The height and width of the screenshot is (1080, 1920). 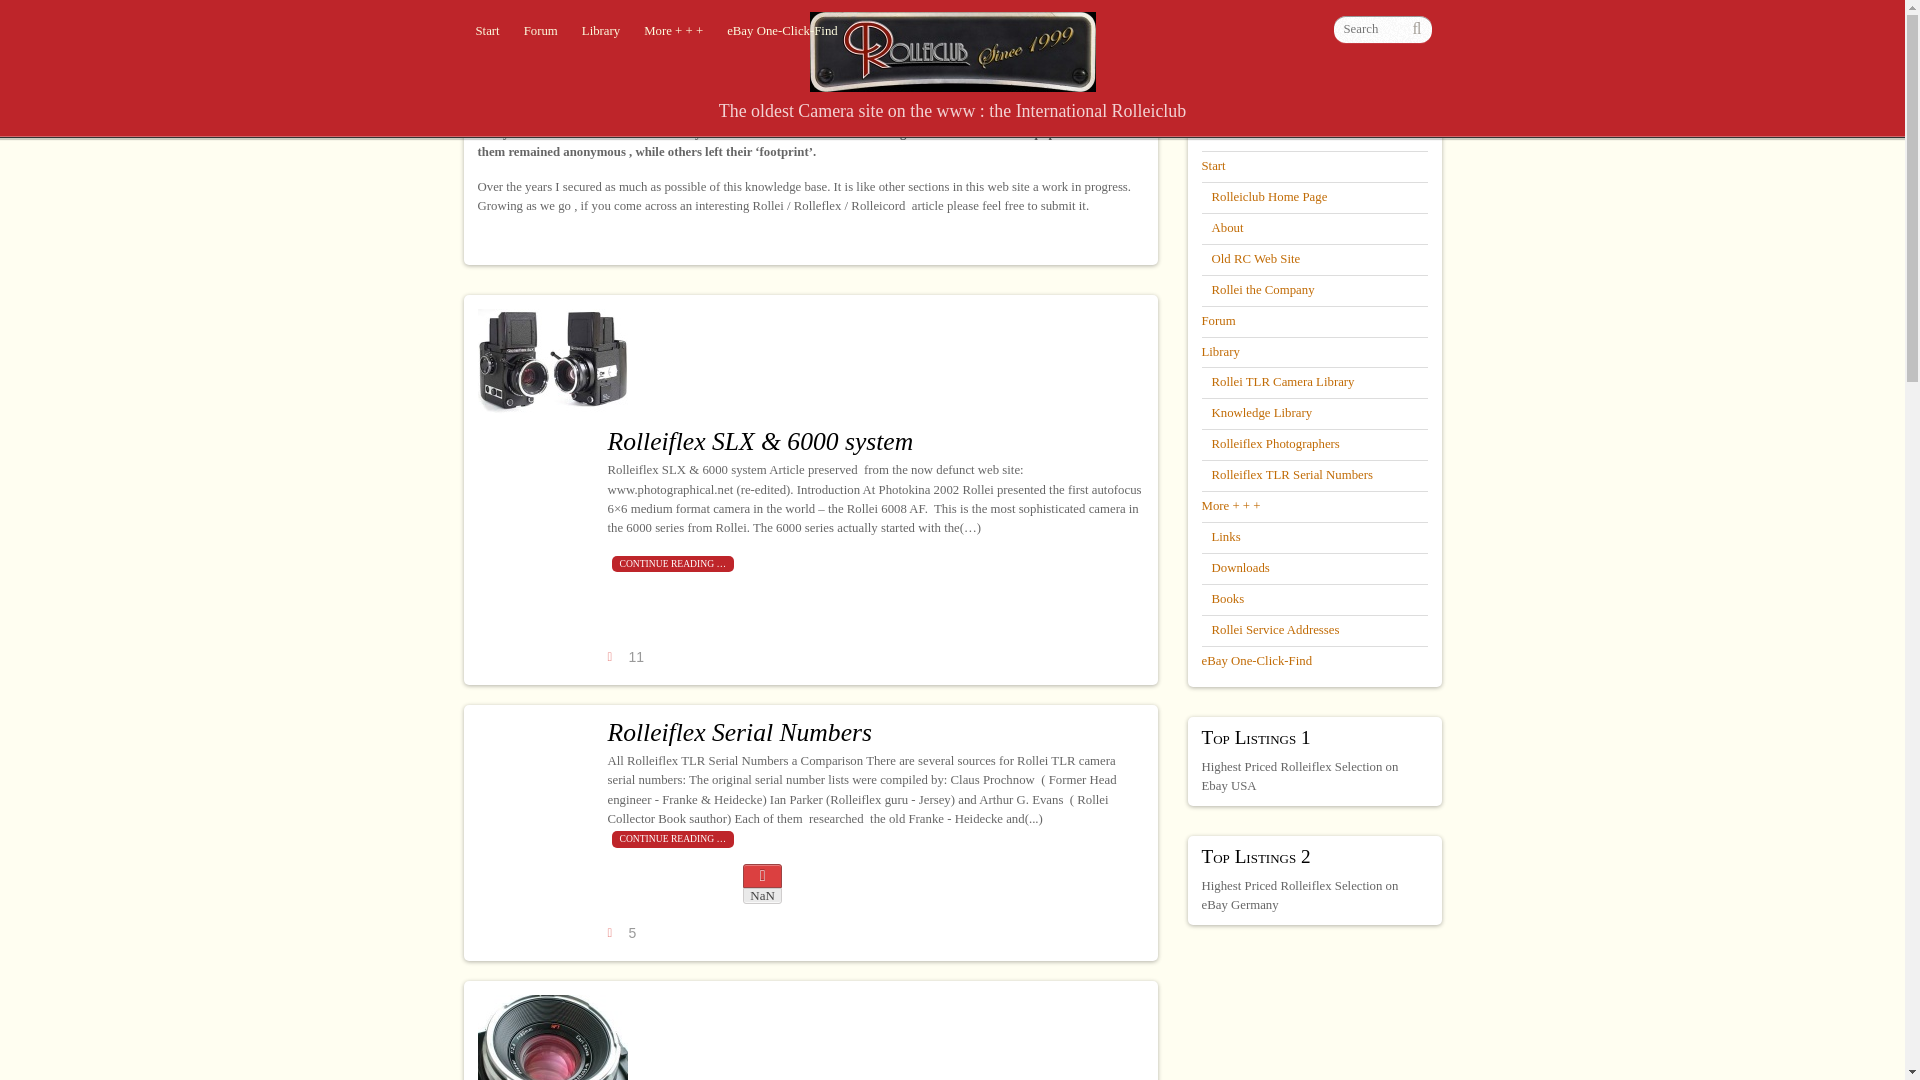 What do you see at coordinates (624, 933) in the screenshot?
I see `Like 5` at bounding box center [624, 933].